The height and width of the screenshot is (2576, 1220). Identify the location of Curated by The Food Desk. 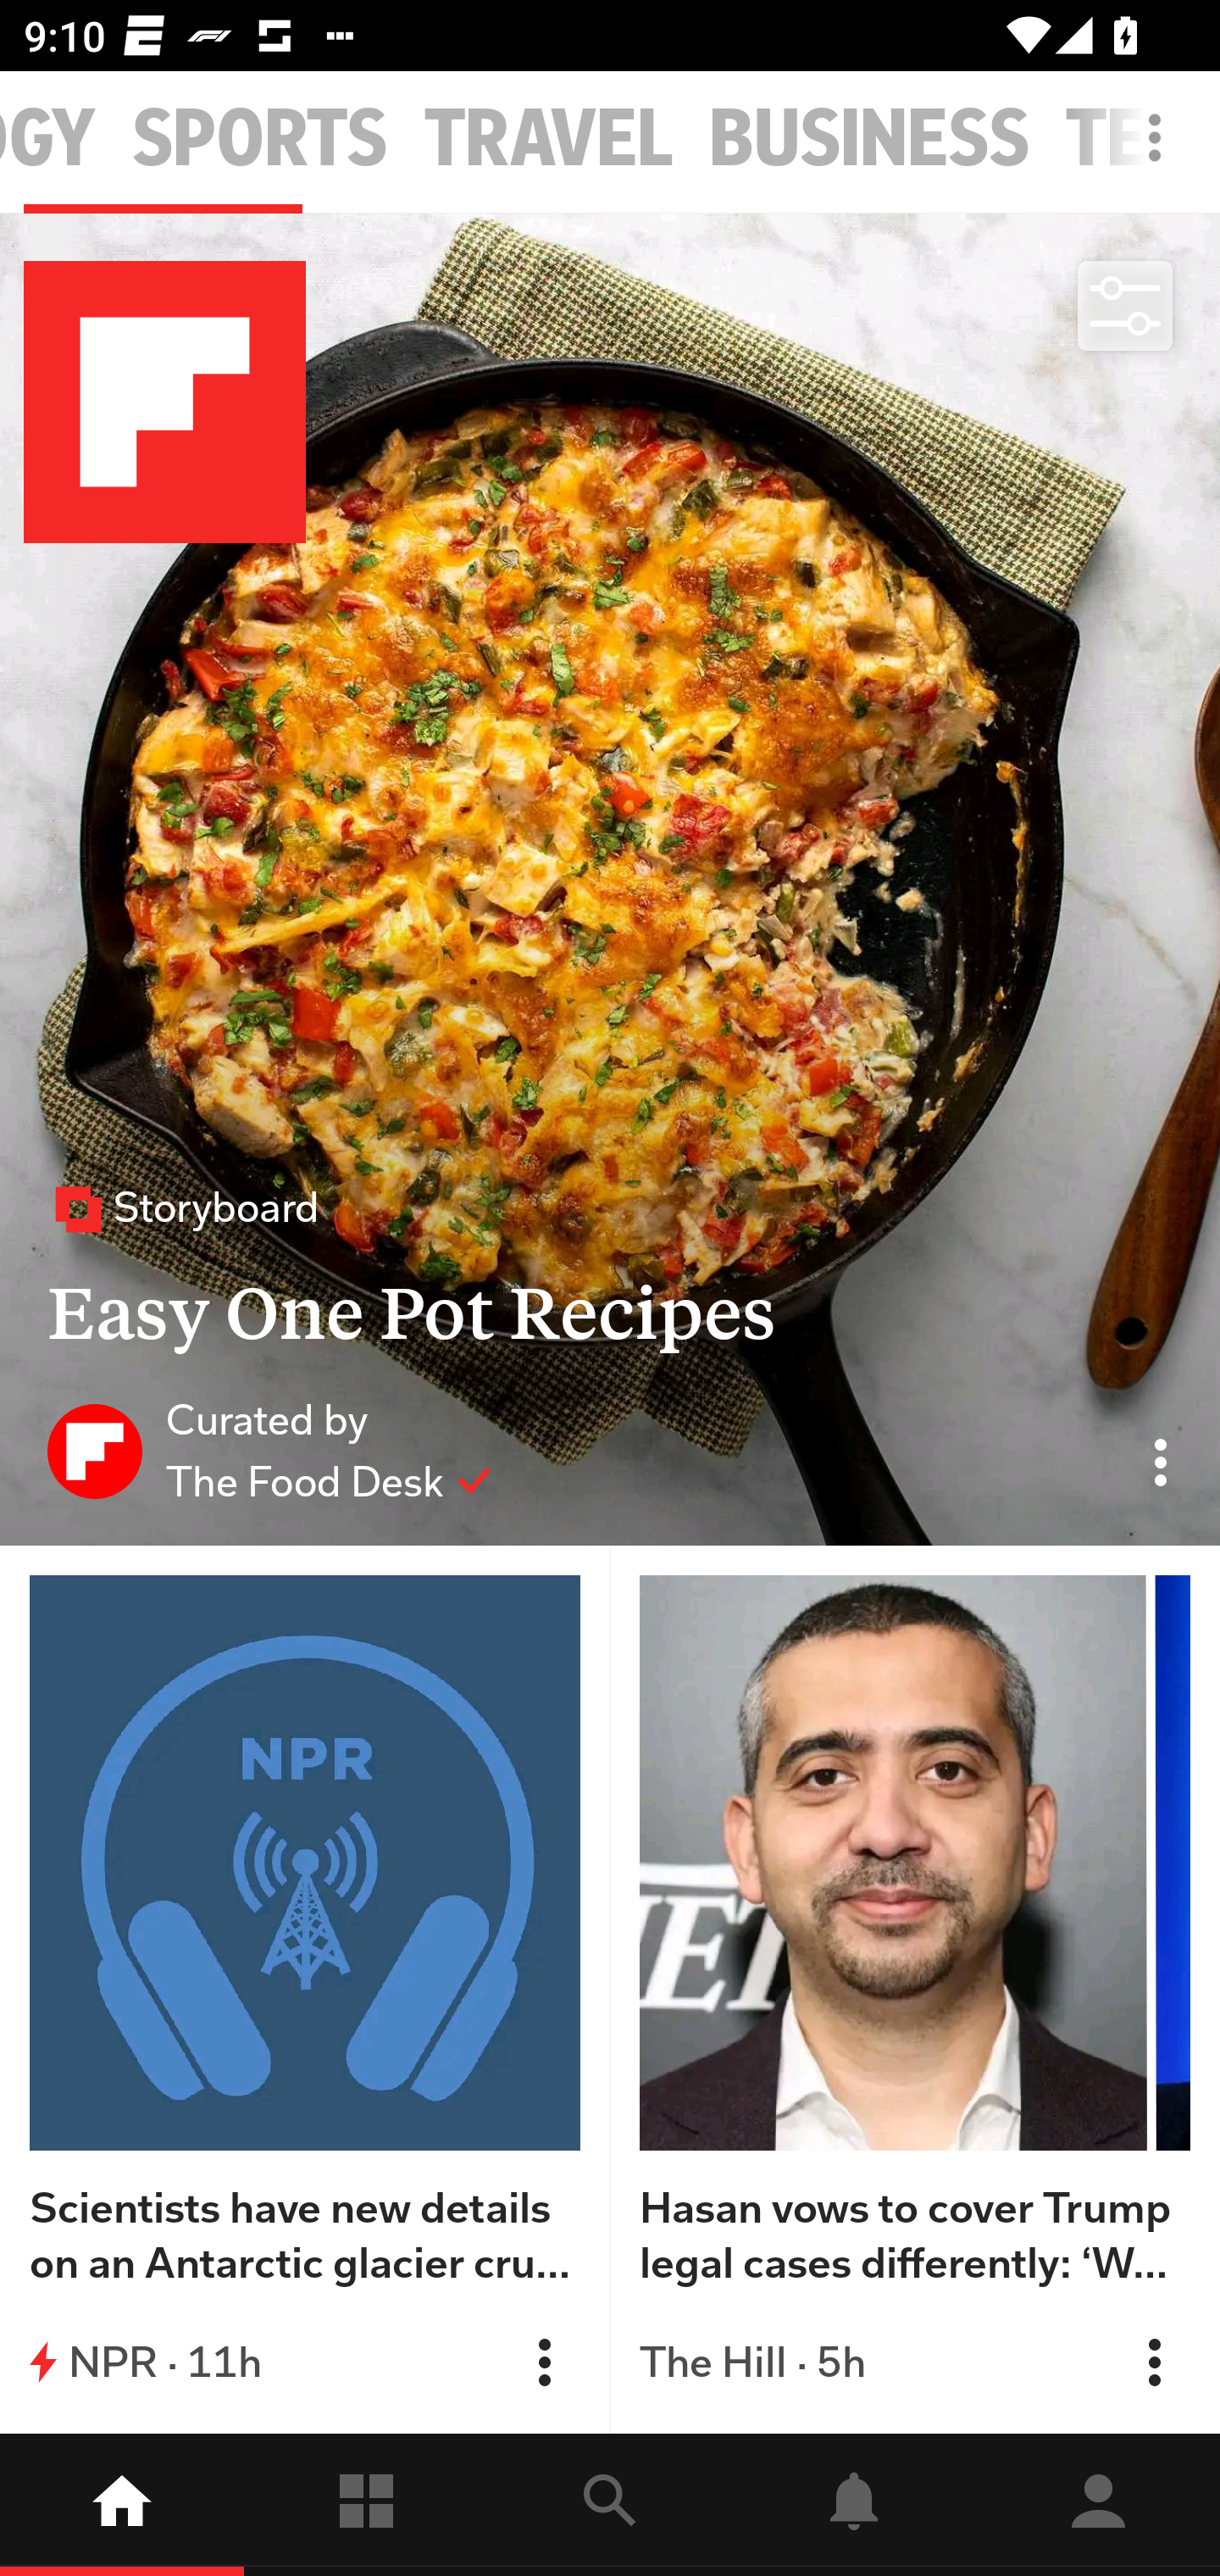
(269, 1450).